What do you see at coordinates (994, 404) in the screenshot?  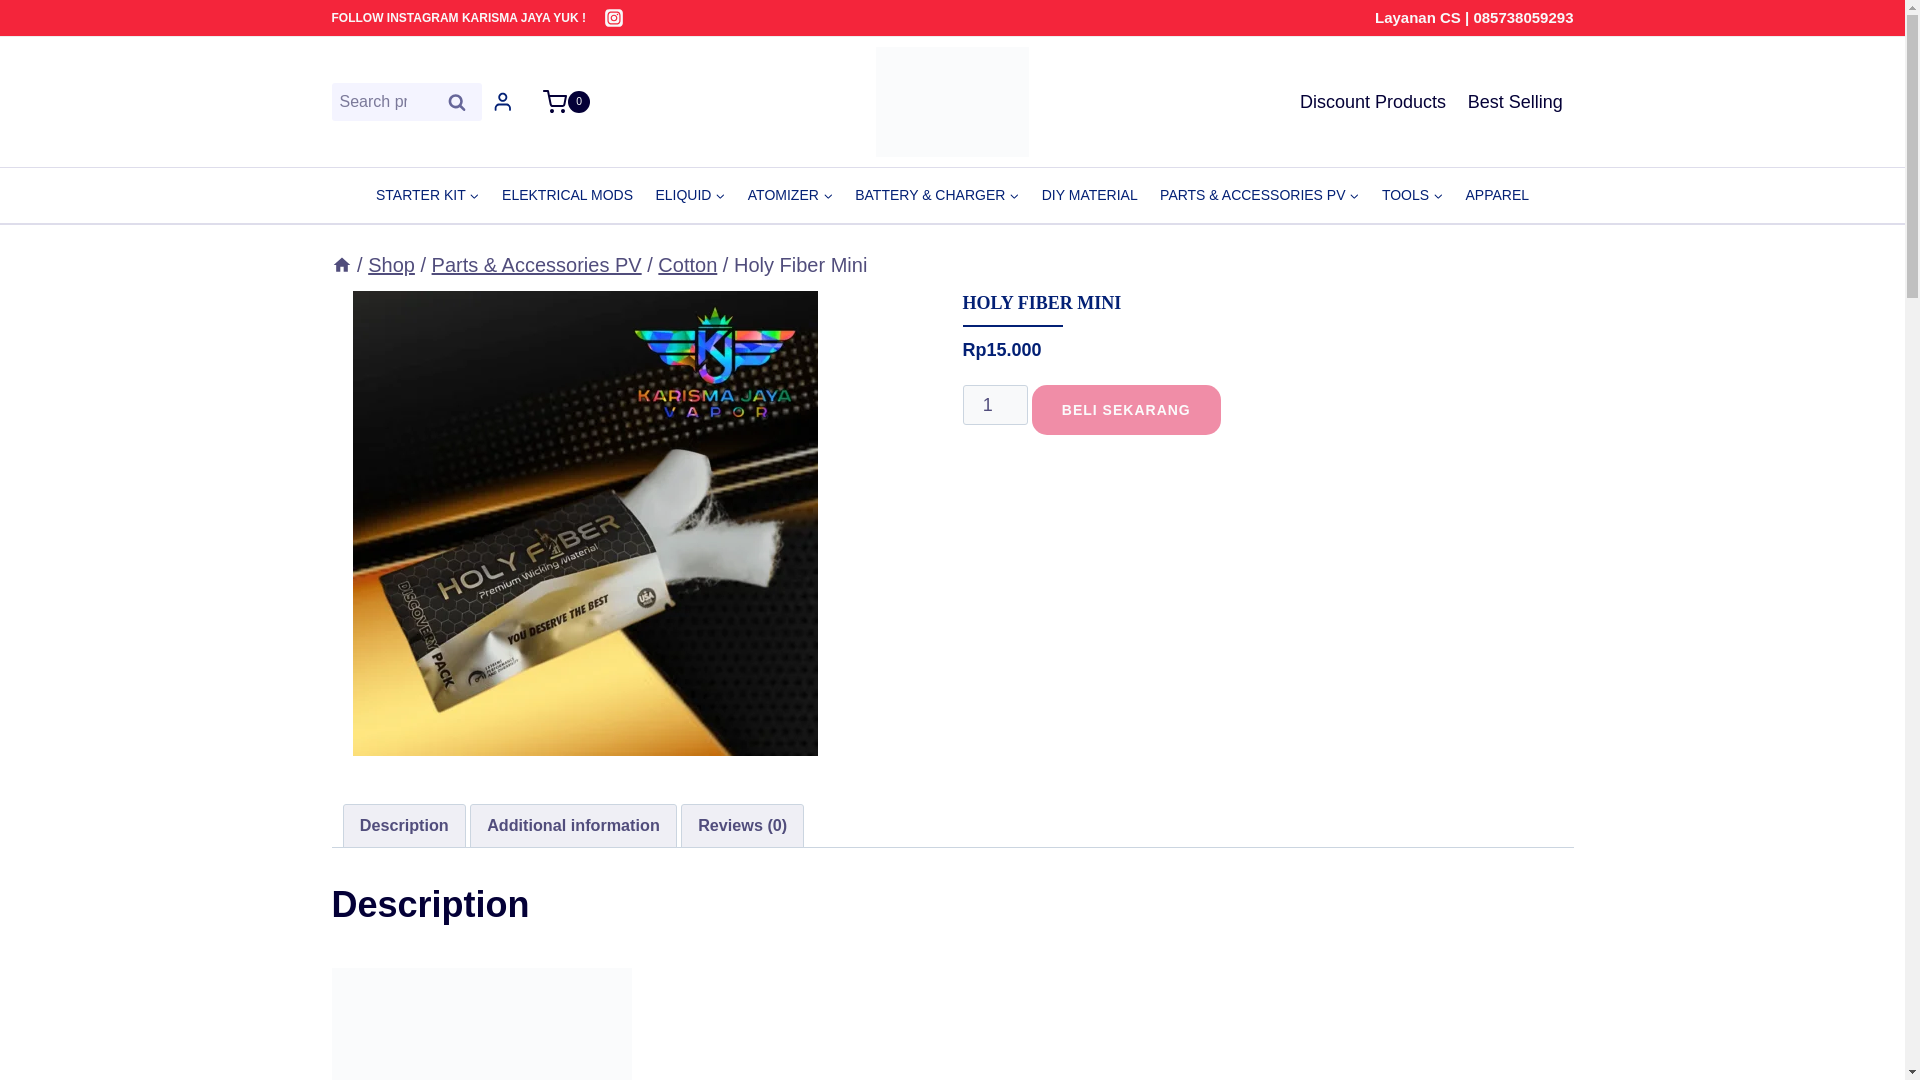 I see `1` at bounding box center [994, 404].